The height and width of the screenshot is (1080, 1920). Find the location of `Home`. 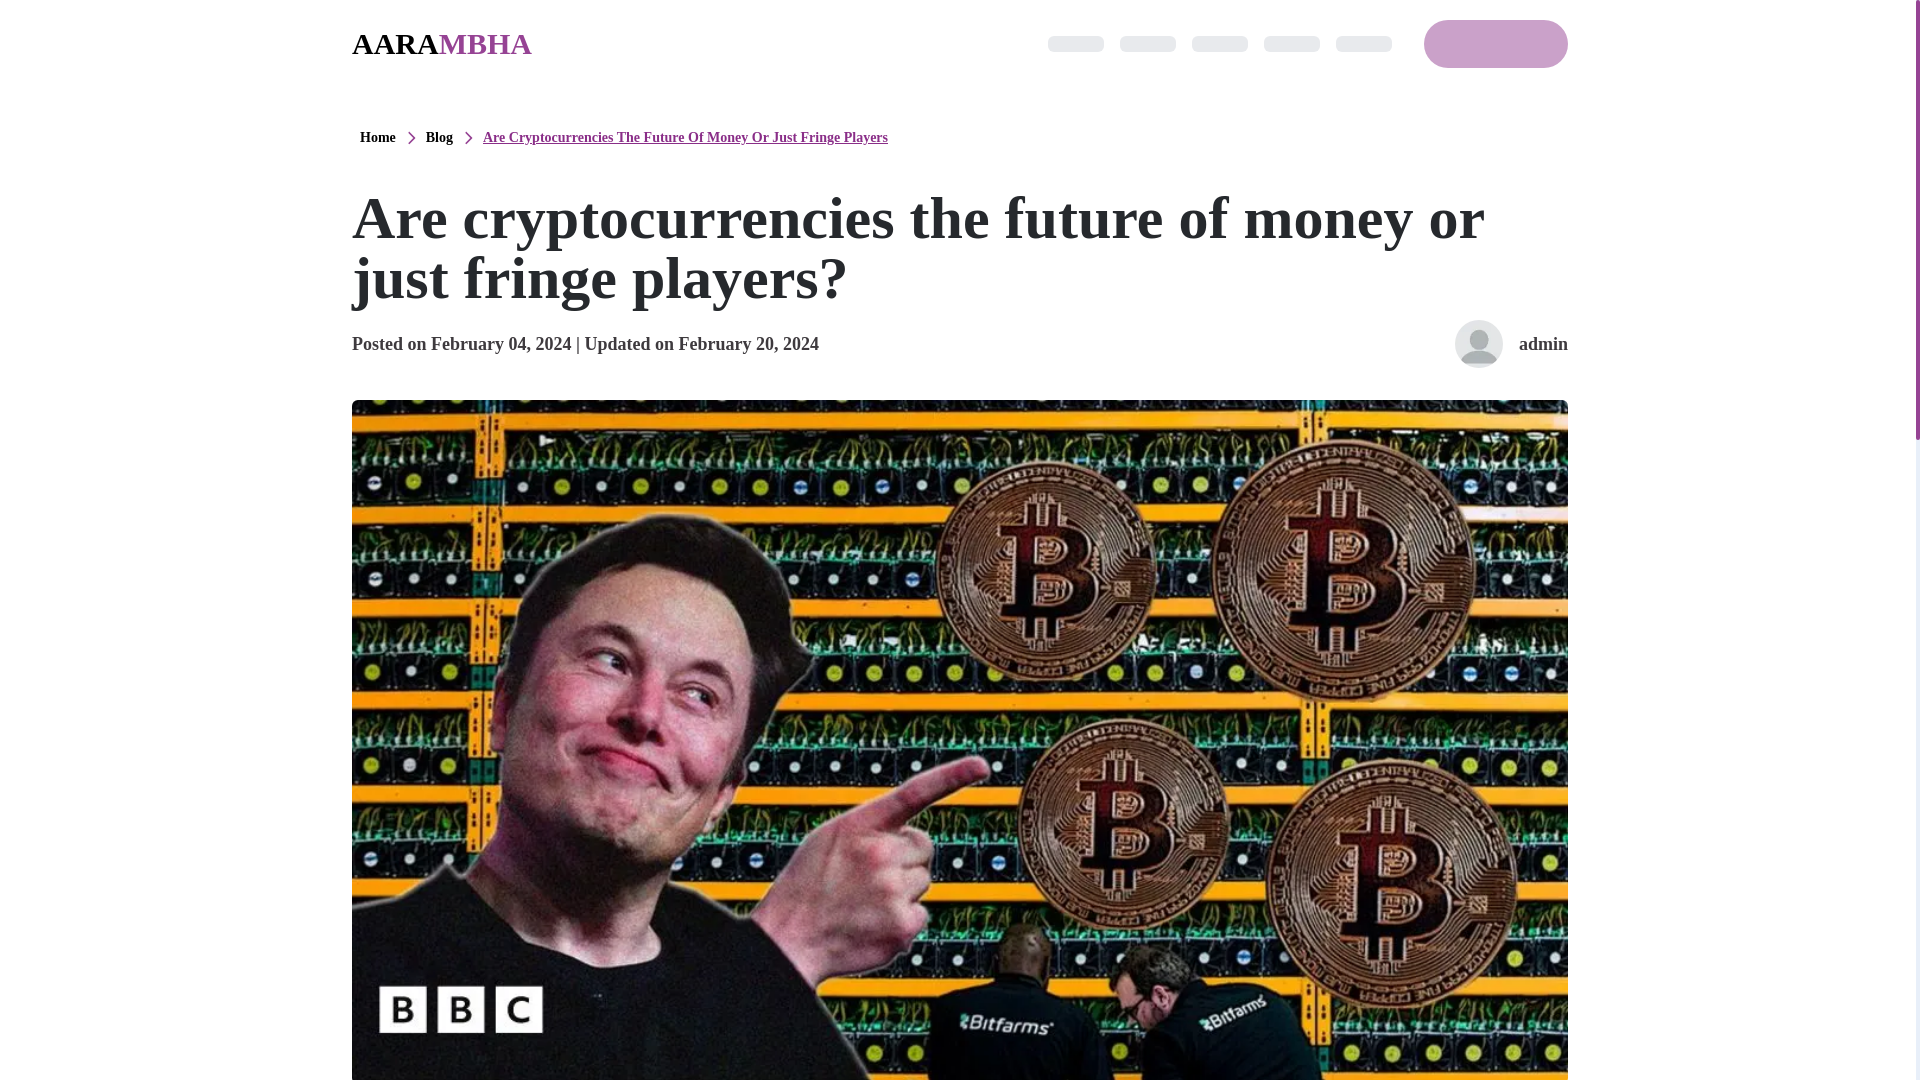

Home is located at coordinates (378, 138).